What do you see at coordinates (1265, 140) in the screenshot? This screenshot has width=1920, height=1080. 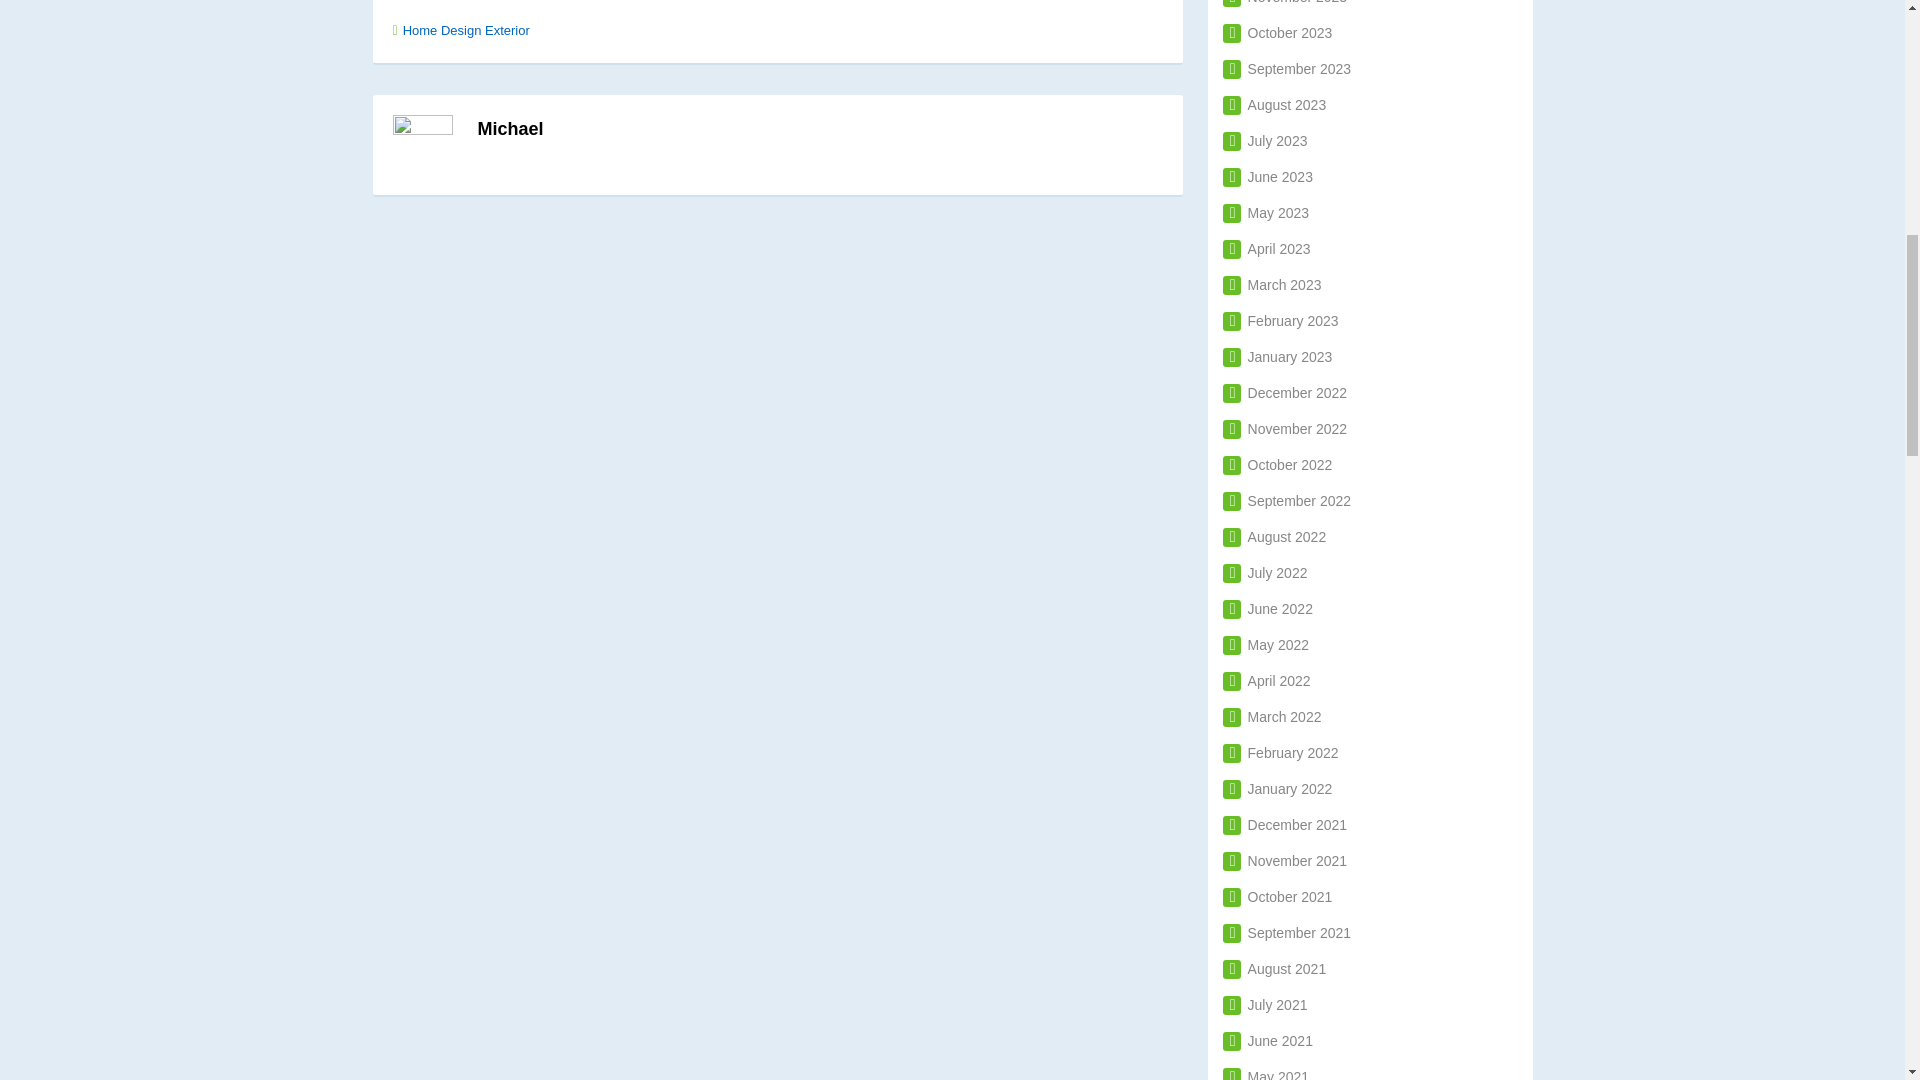 I see `July 2023` at bounding box center [1265, 140].